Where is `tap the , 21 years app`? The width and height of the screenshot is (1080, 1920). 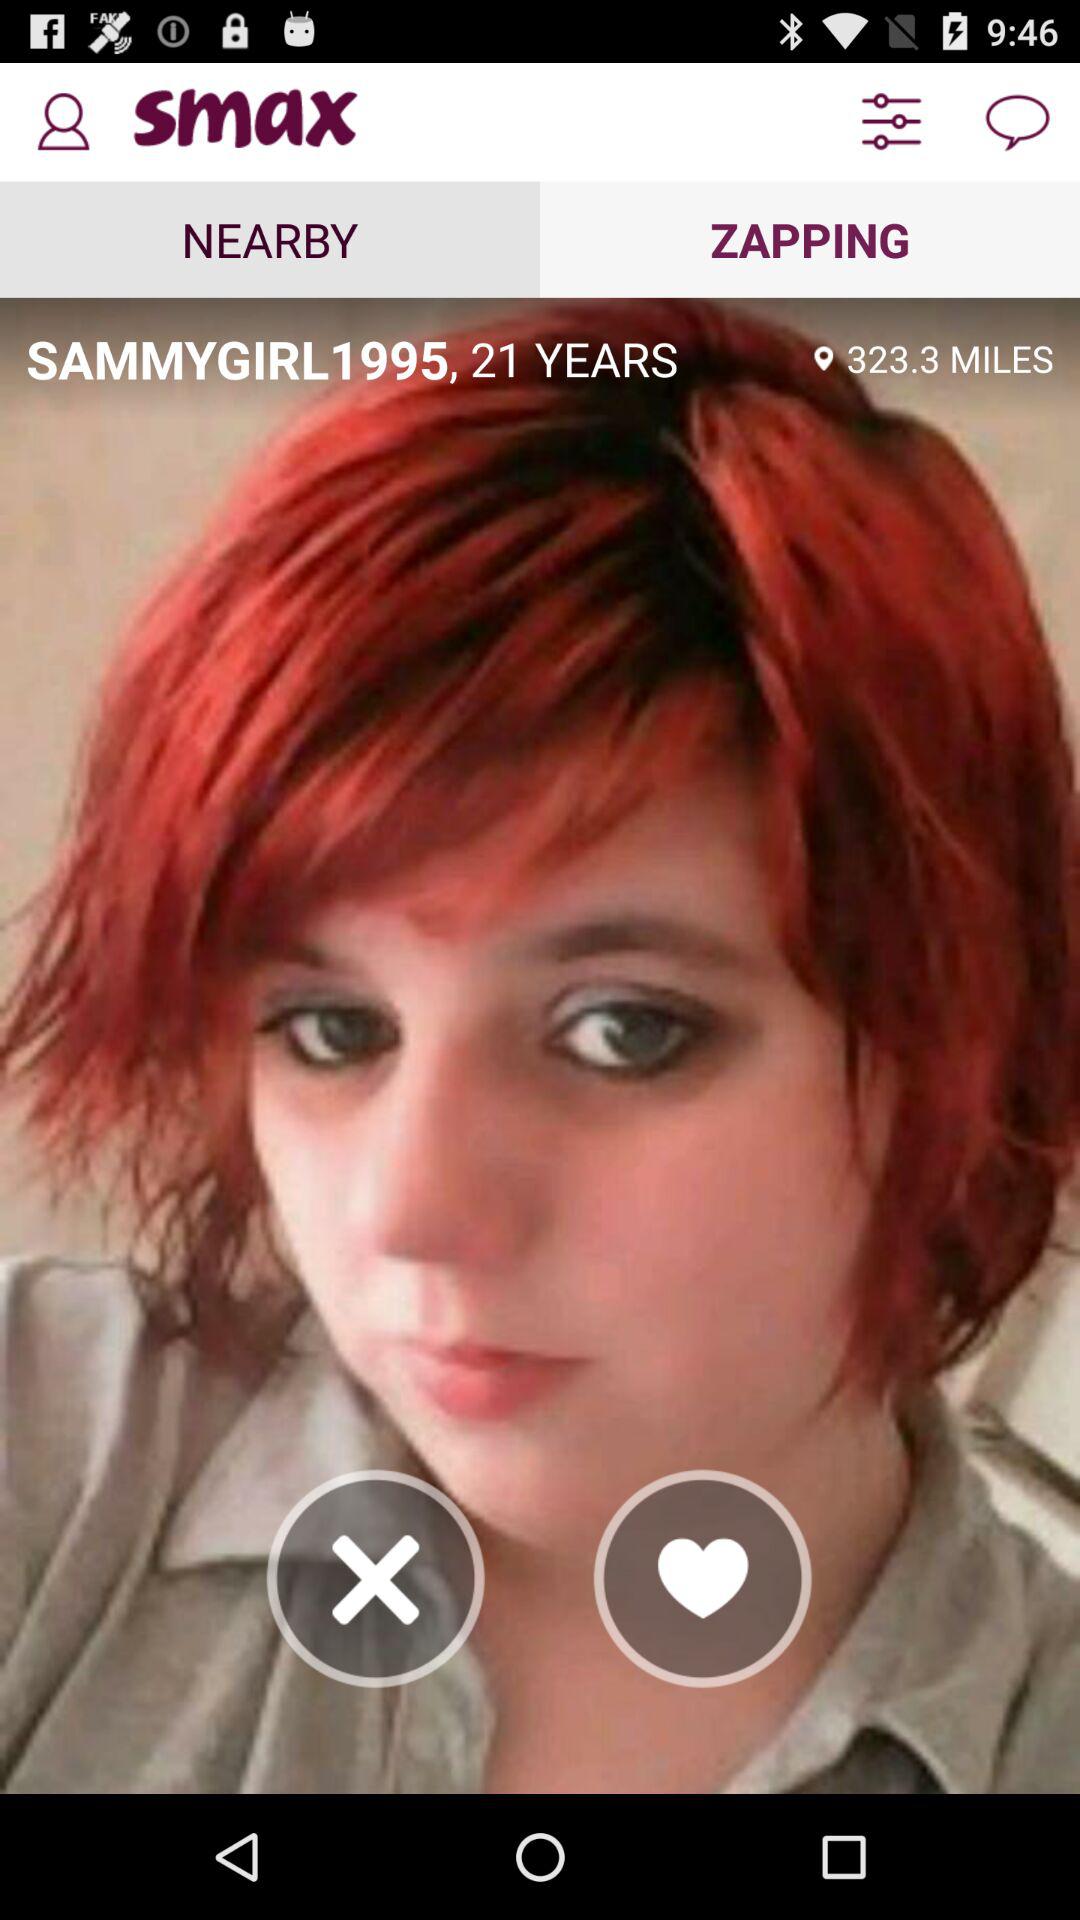 tap the , 21 years app is located at coordinates (625, 358).